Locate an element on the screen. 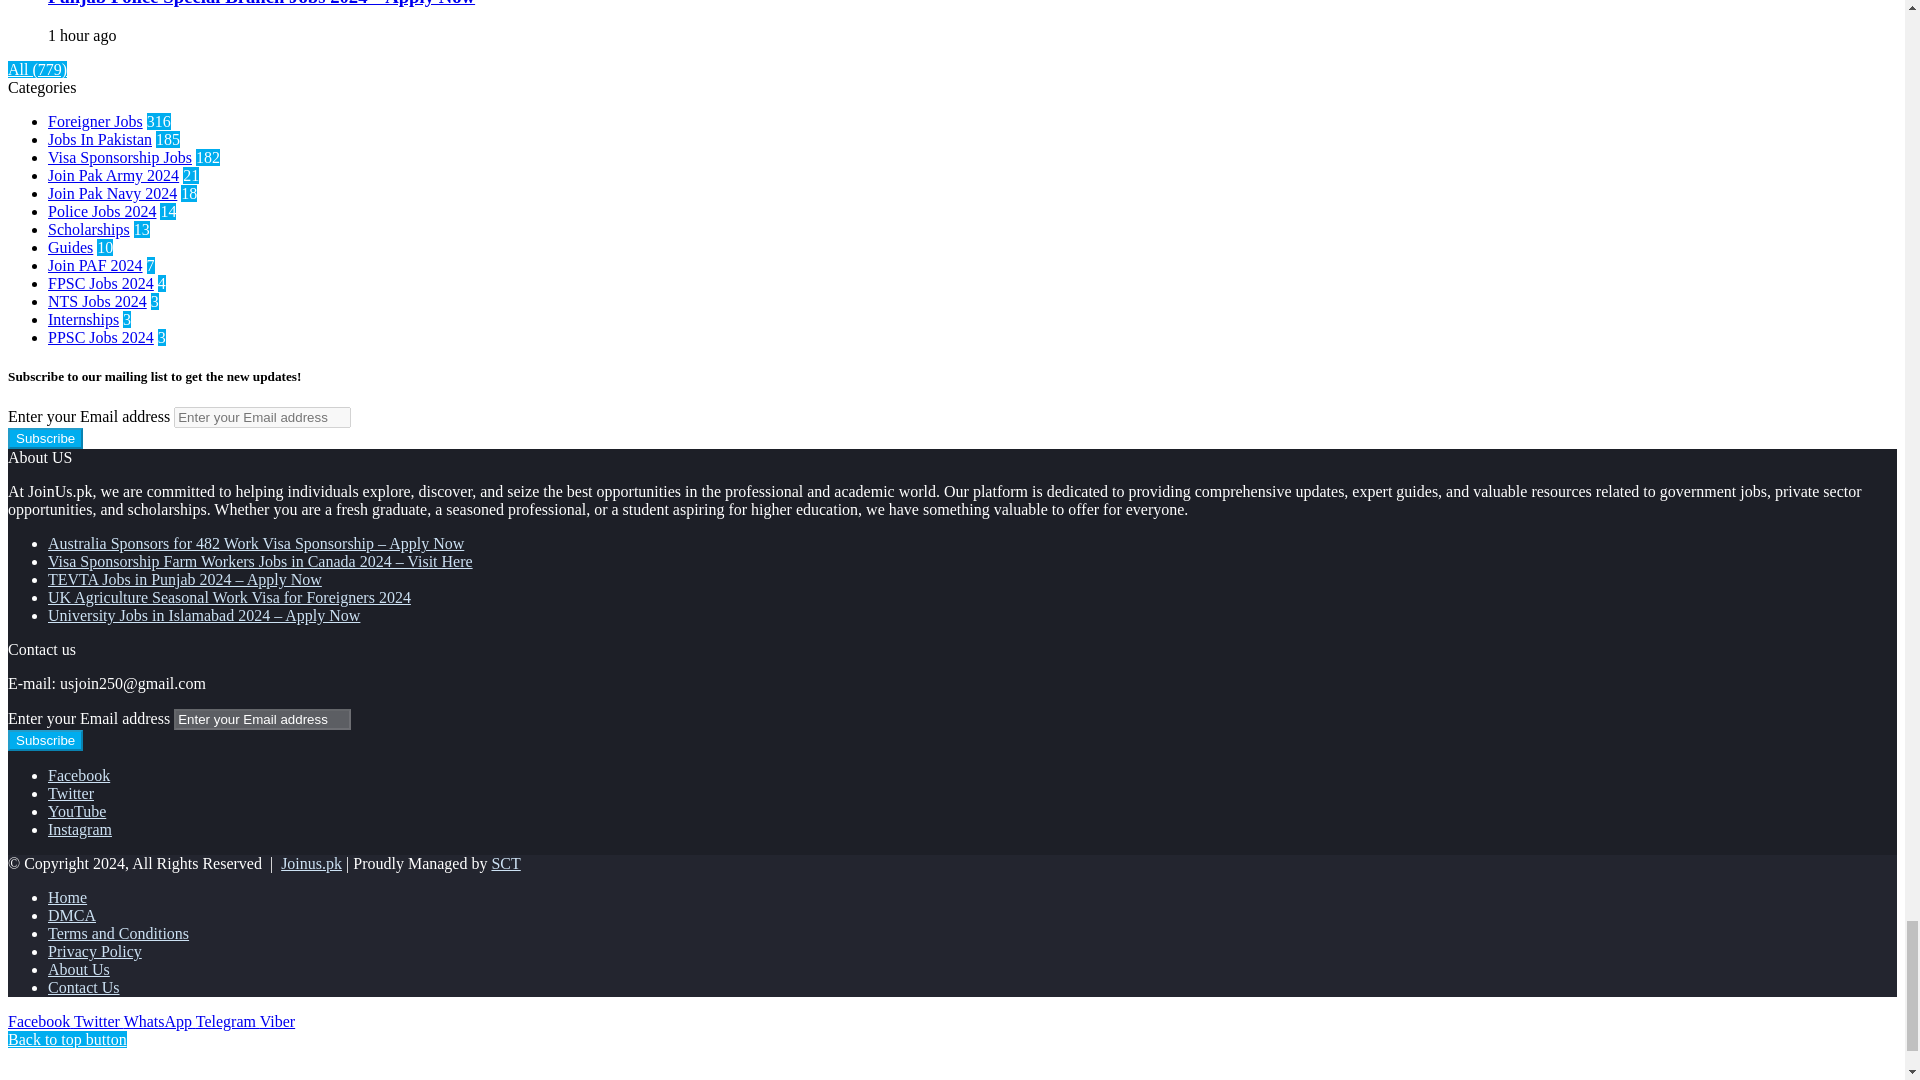 This screenshot has width=1920, height=1080. Viber is located at coordinates (277, 1022).